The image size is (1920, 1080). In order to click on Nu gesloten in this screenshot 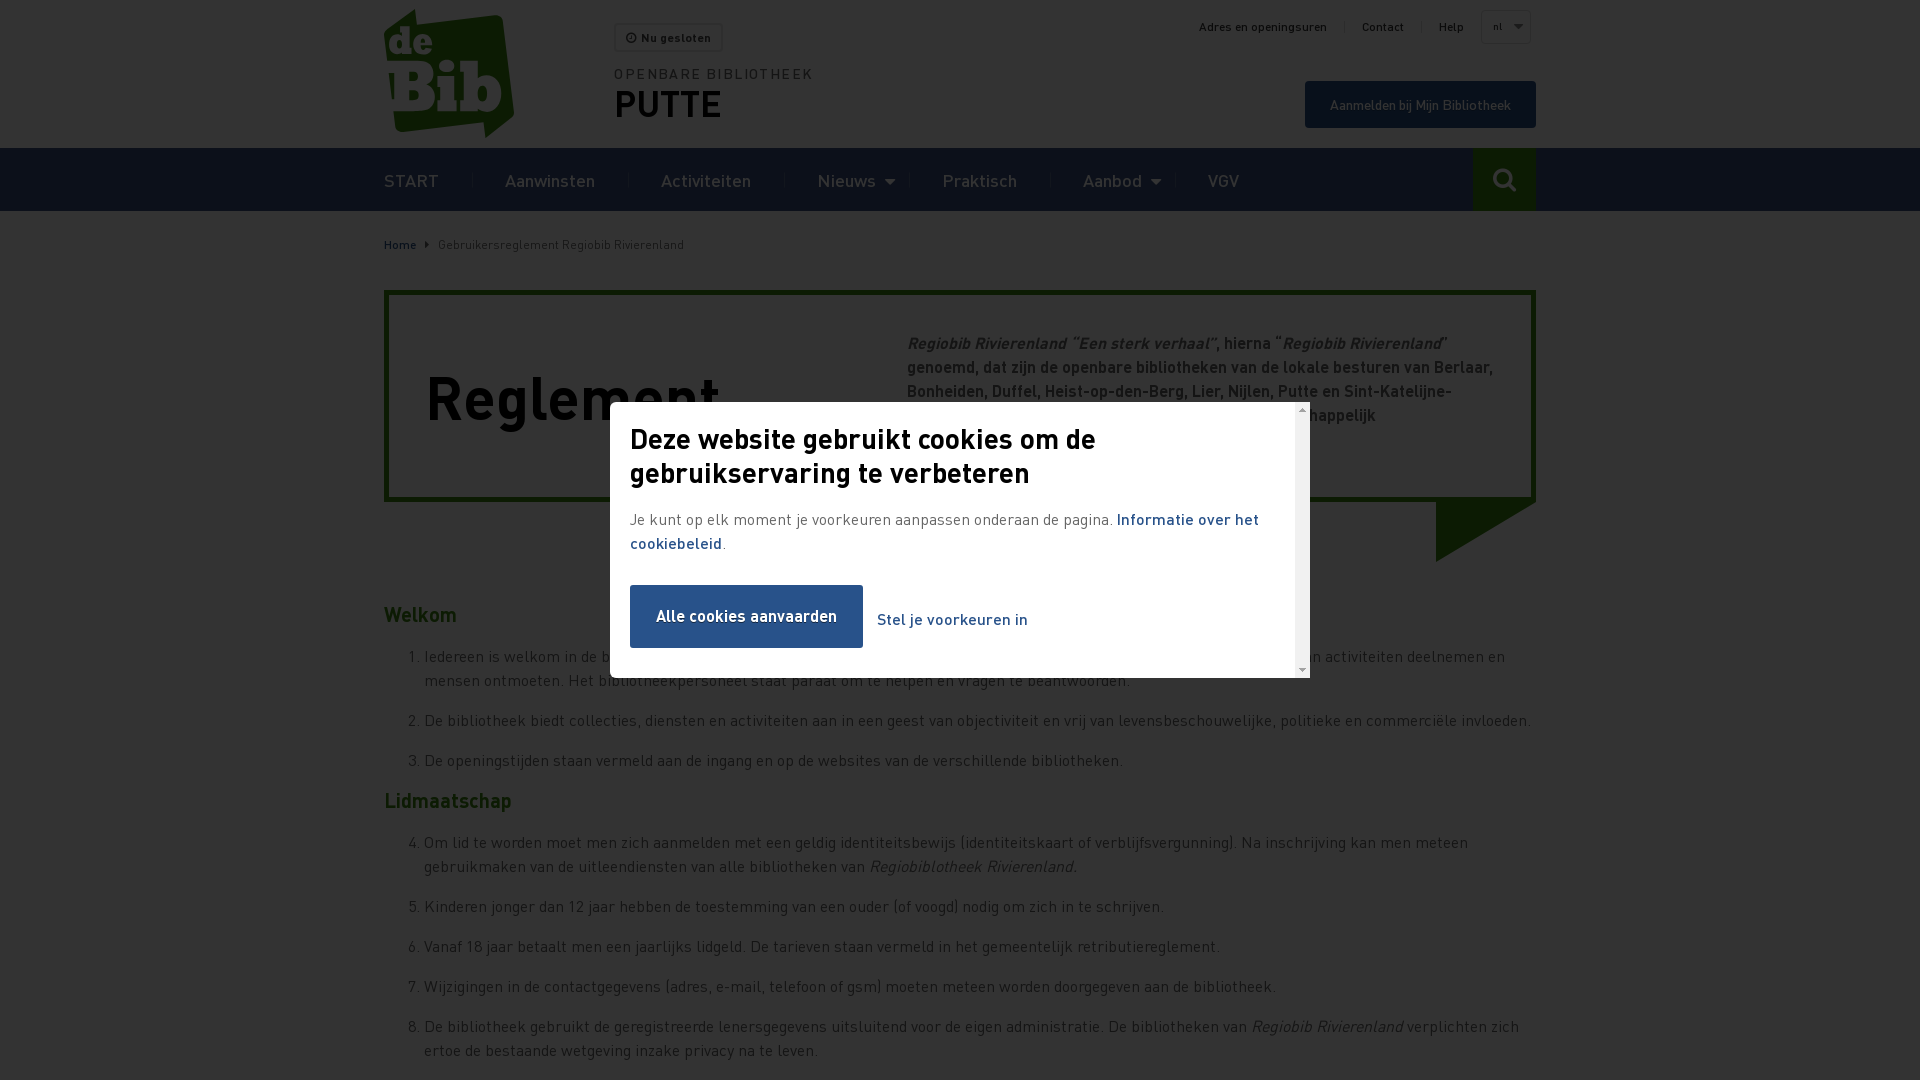, I will do `click(668, 38)`.